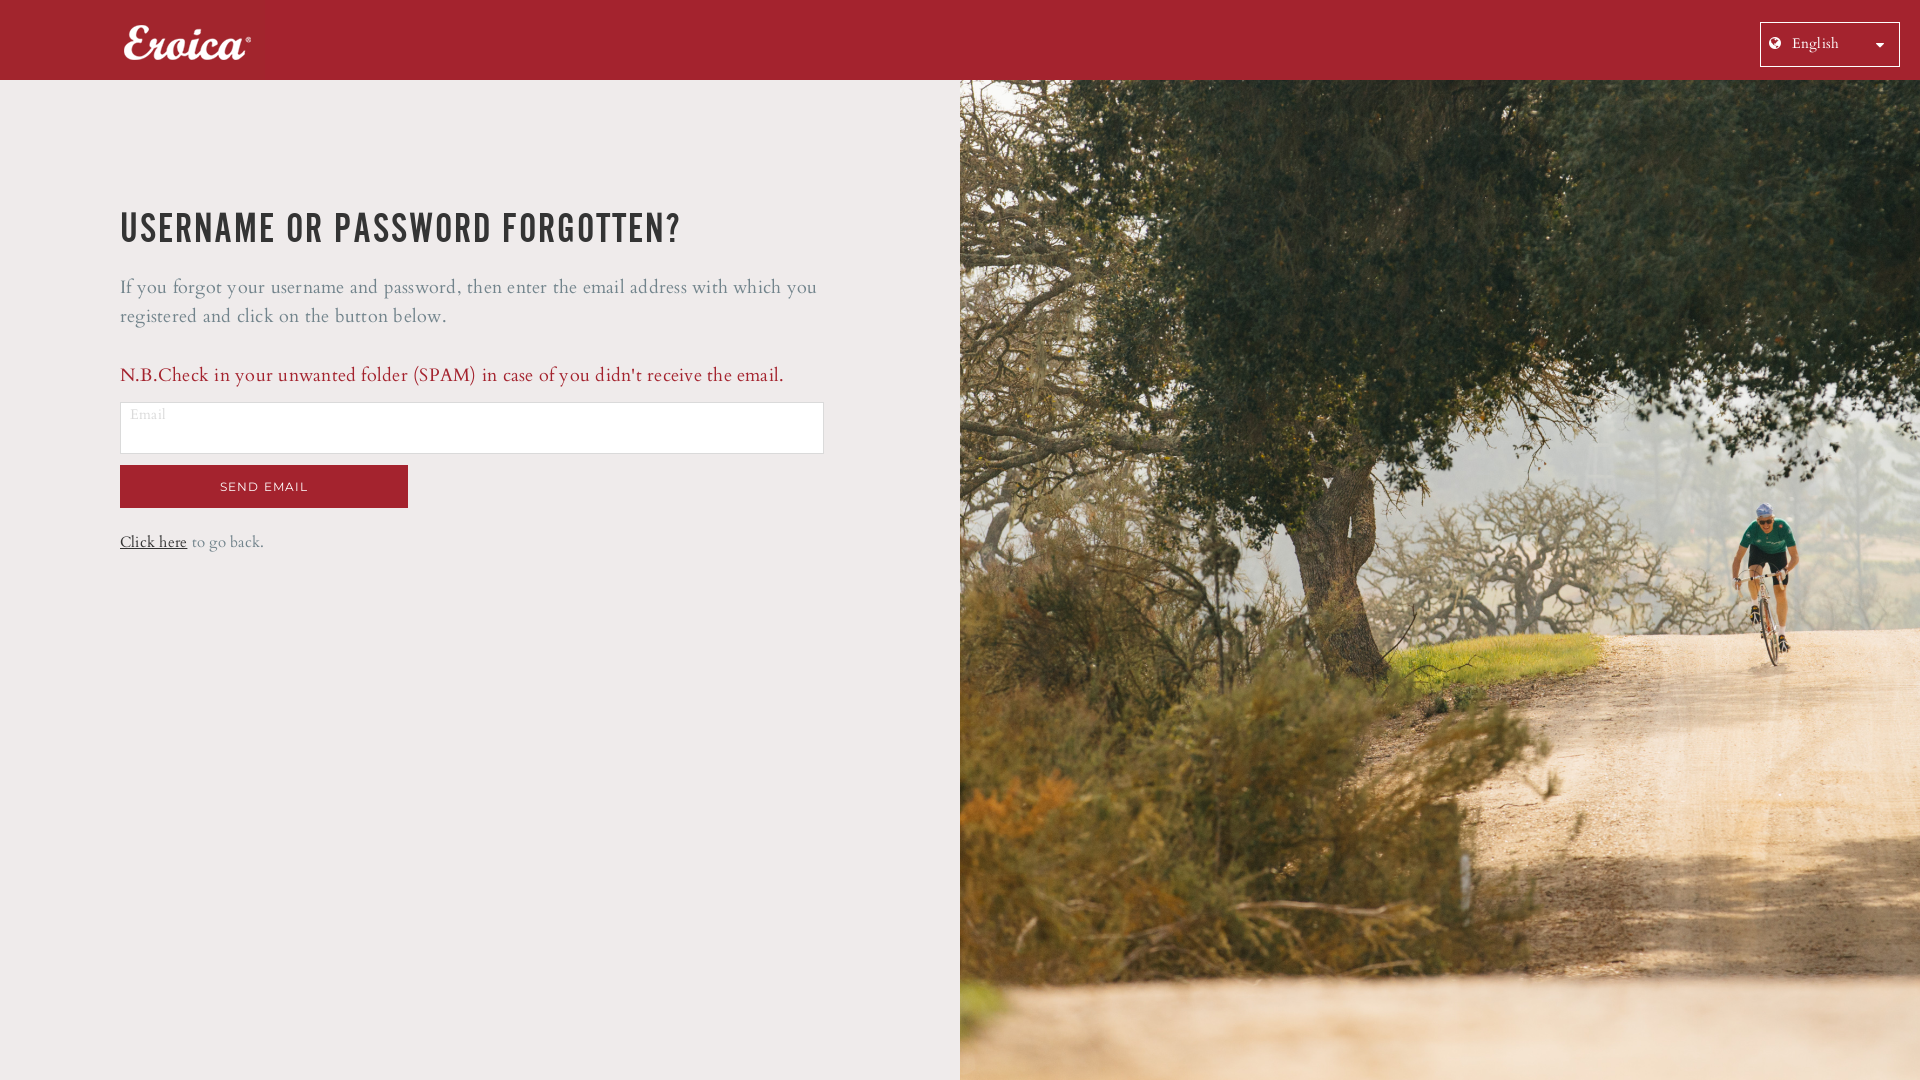  Describe the element at coordinates (1800, 44) in the screenshot. I see `  English` at that location.